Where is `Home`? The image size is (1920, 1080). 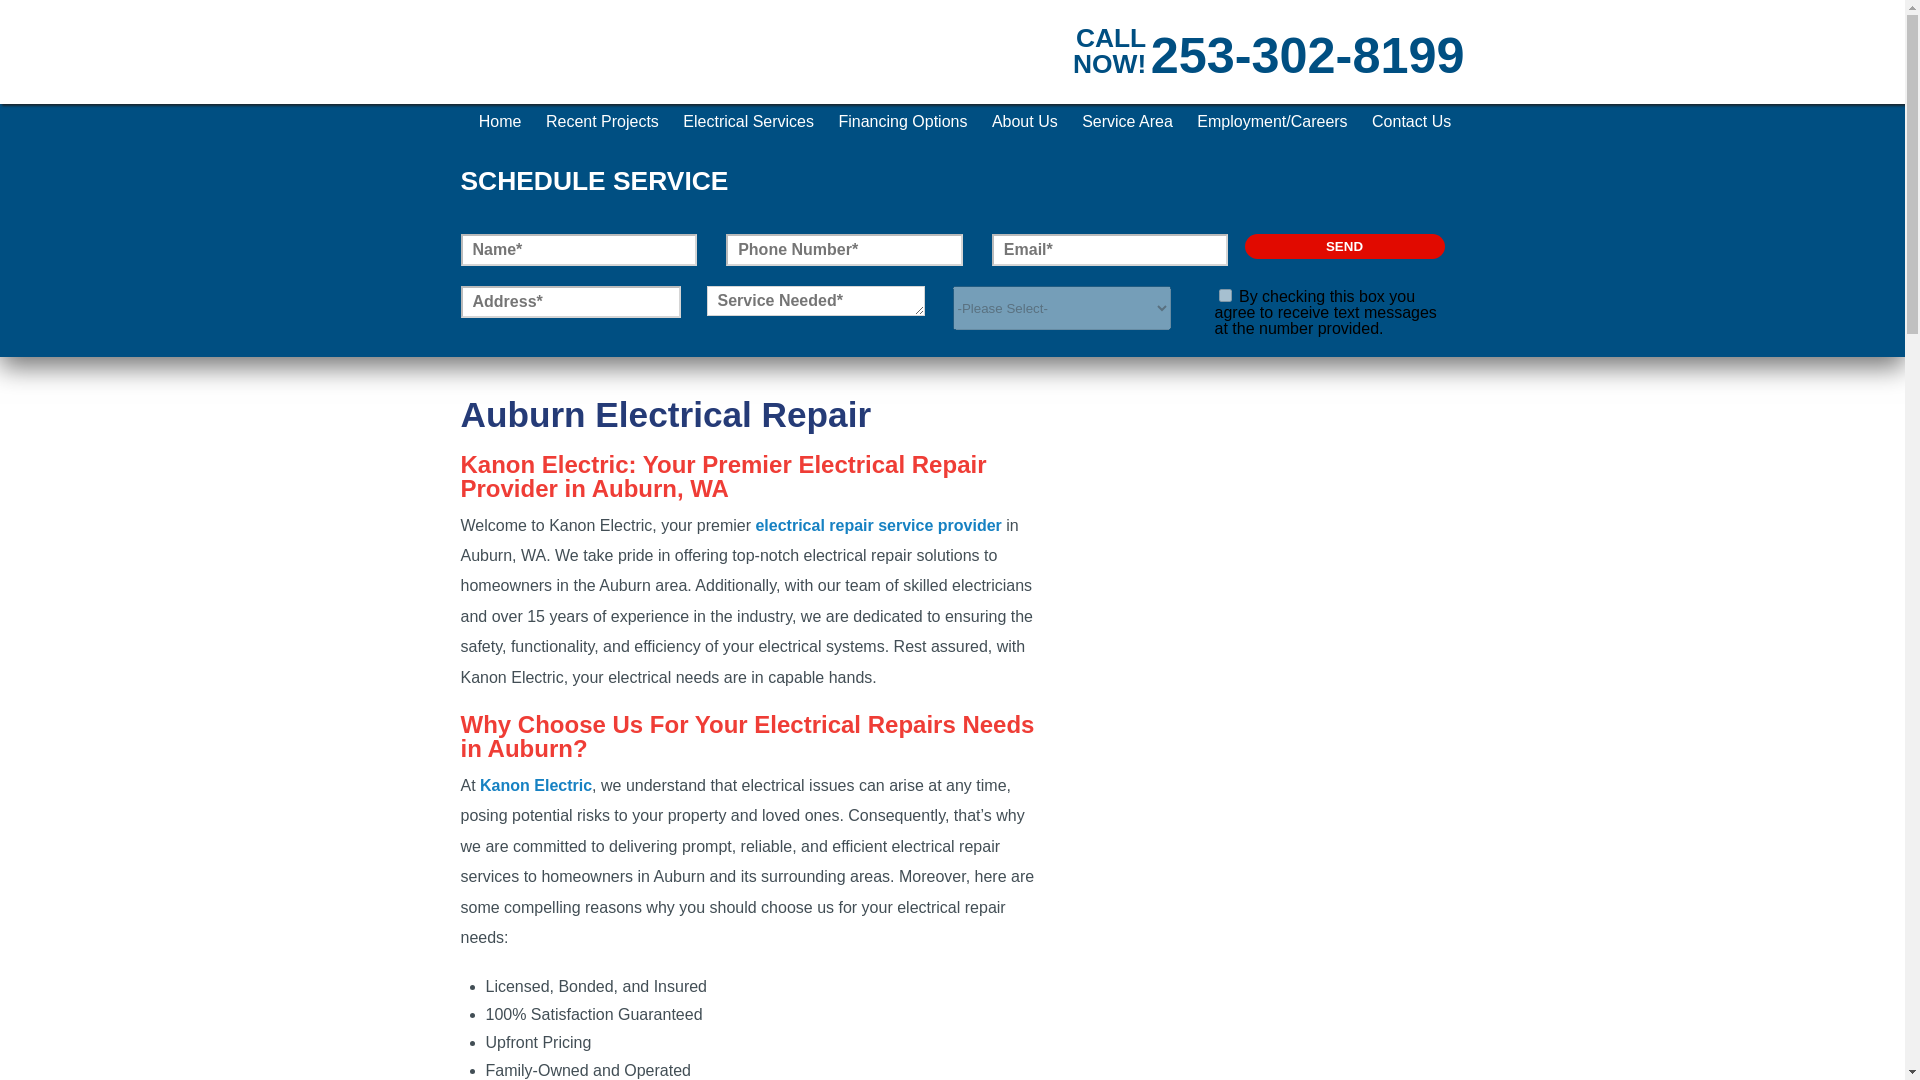 Home is located at coordinates (500, 122).